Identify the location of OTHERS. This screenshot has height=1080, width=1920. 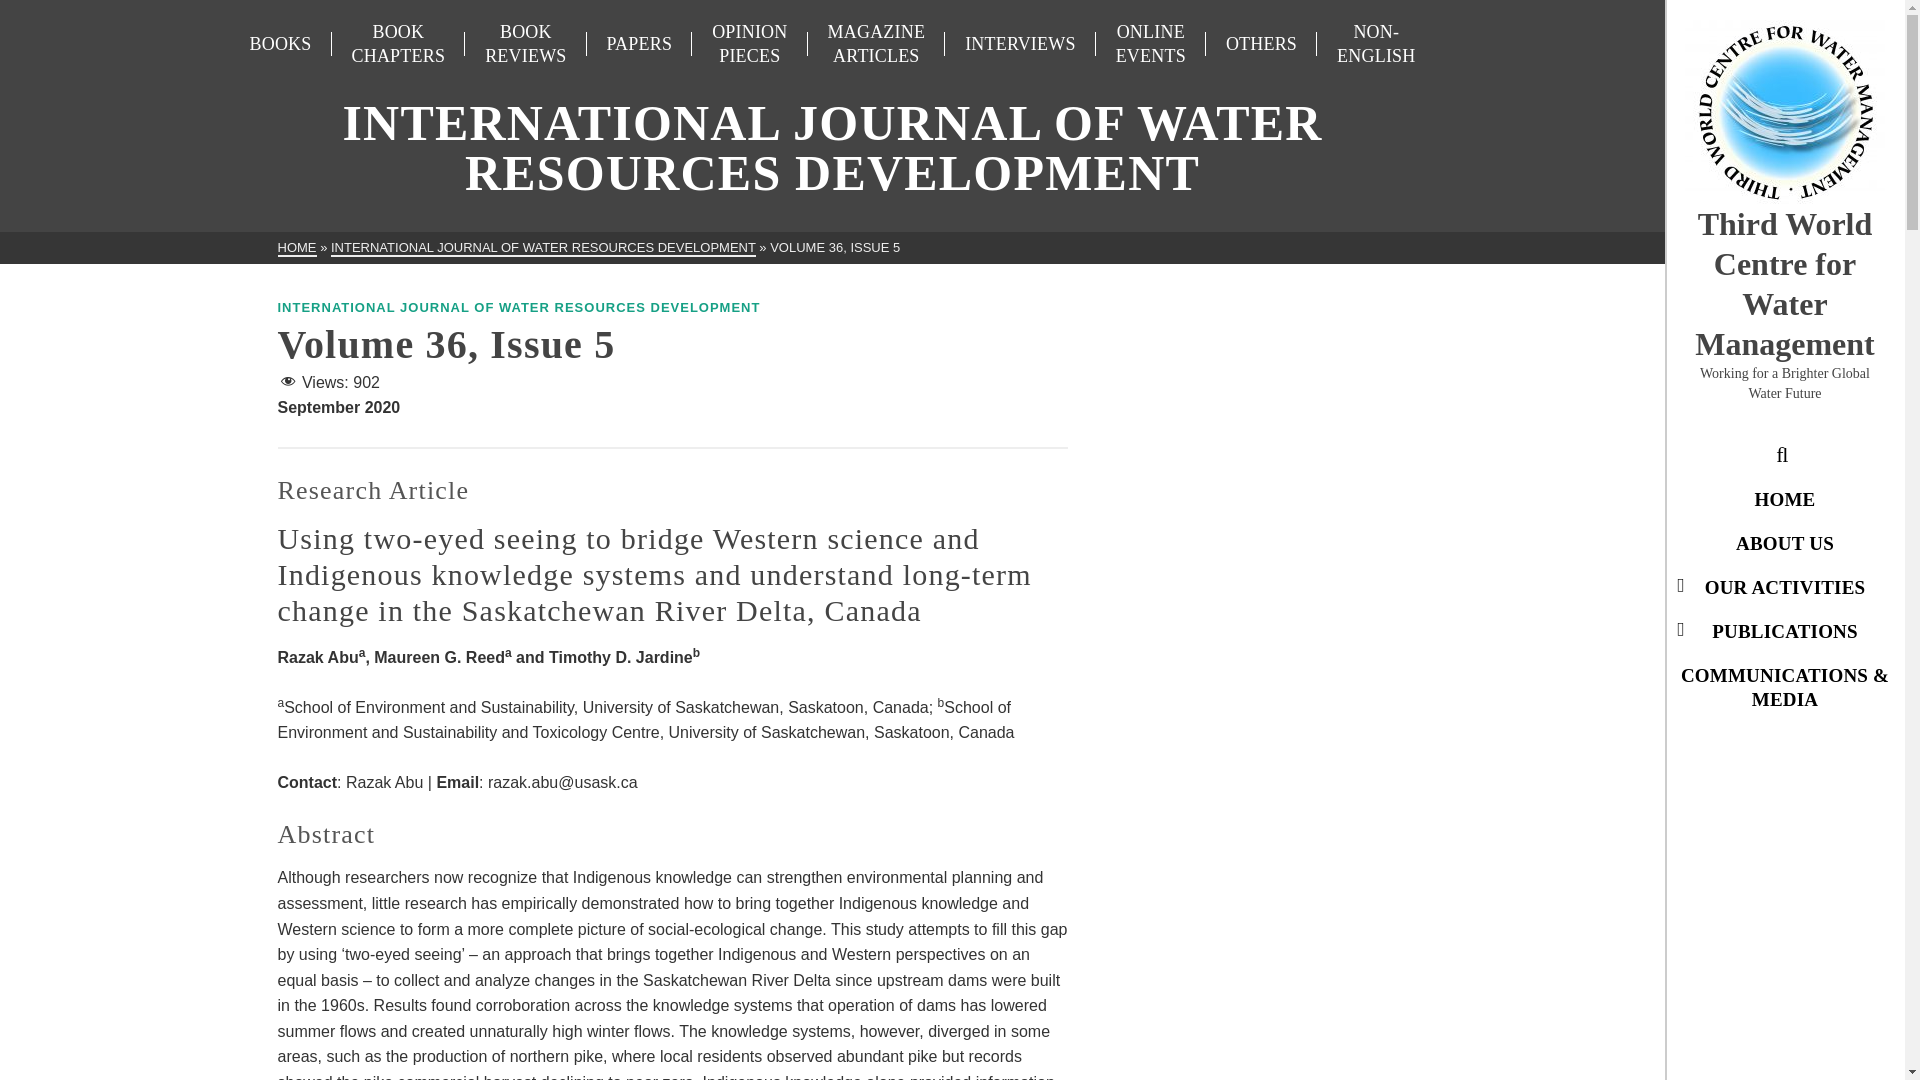
(1261, 43).